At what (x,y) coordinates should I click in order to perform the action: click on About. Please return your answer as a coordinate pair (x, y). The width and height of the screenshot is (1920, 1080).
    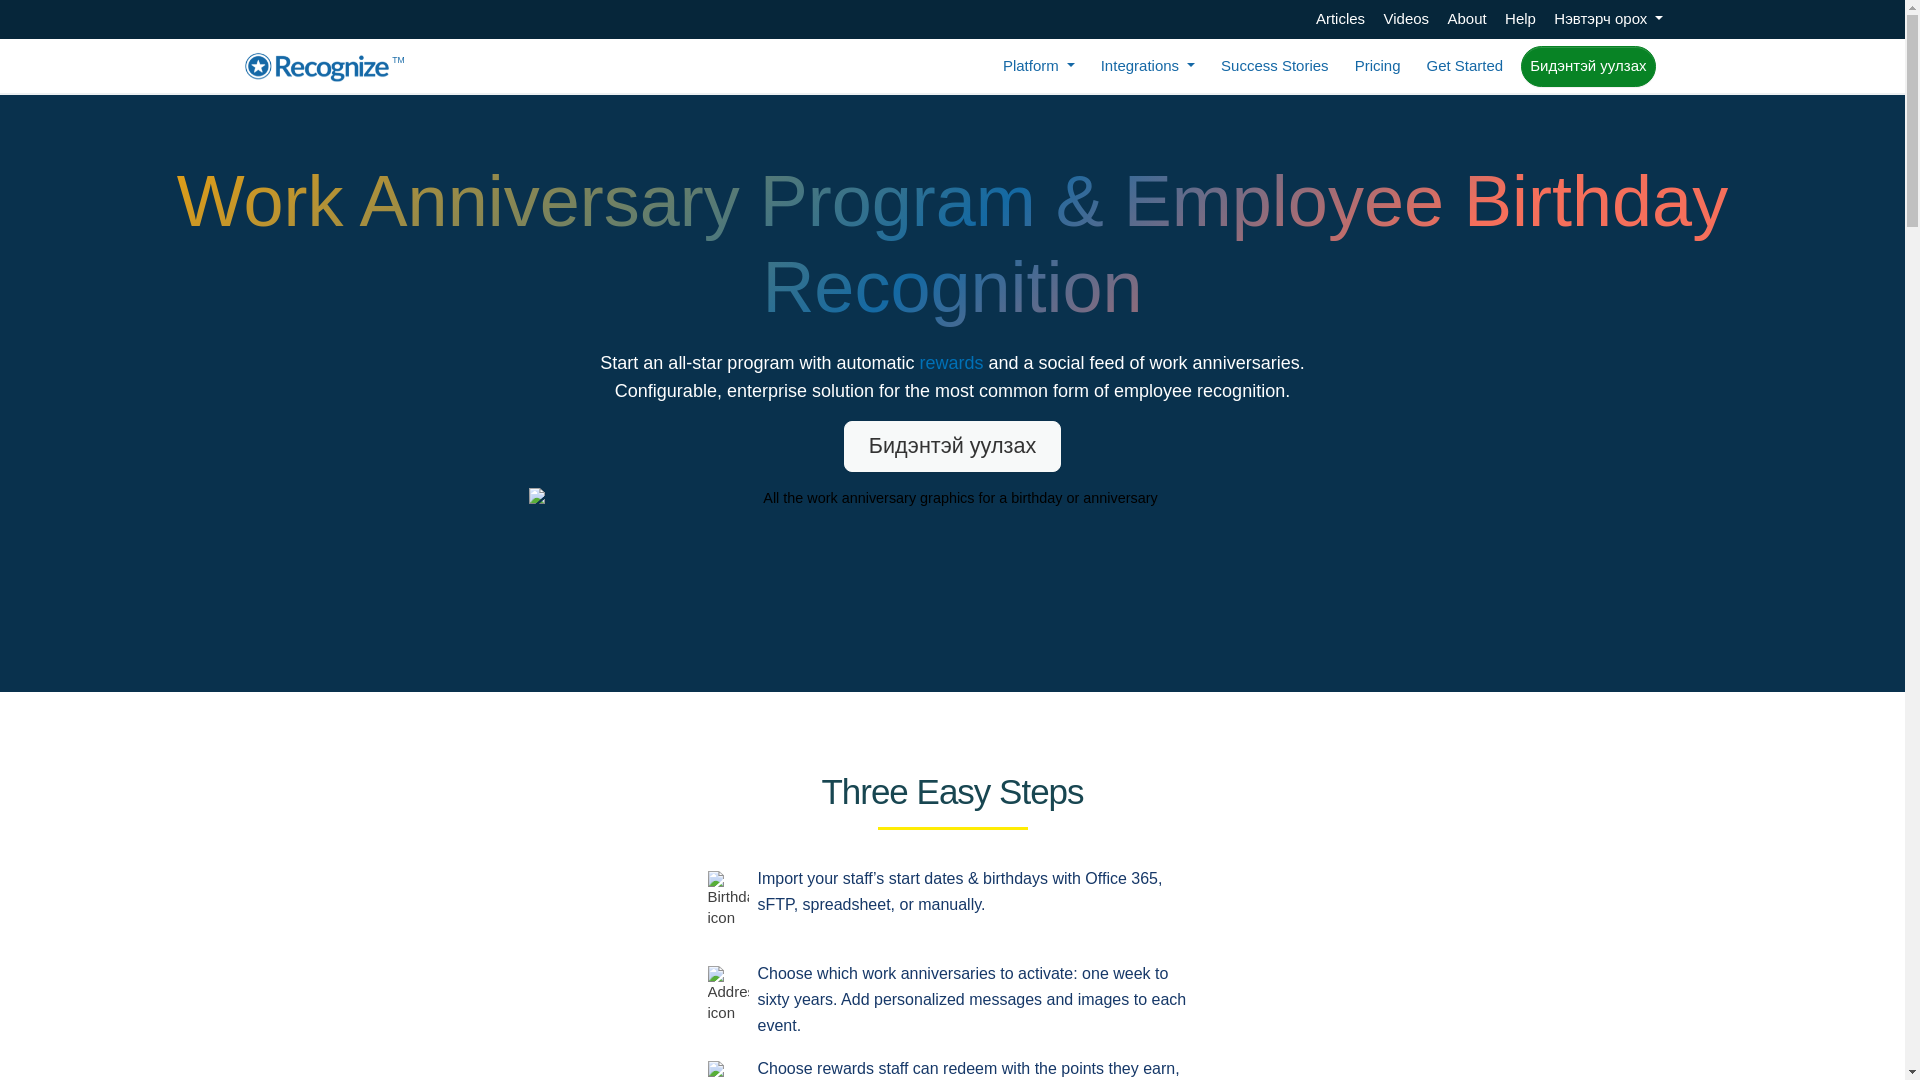
    Looking at the image, I should click on (1466, 18).